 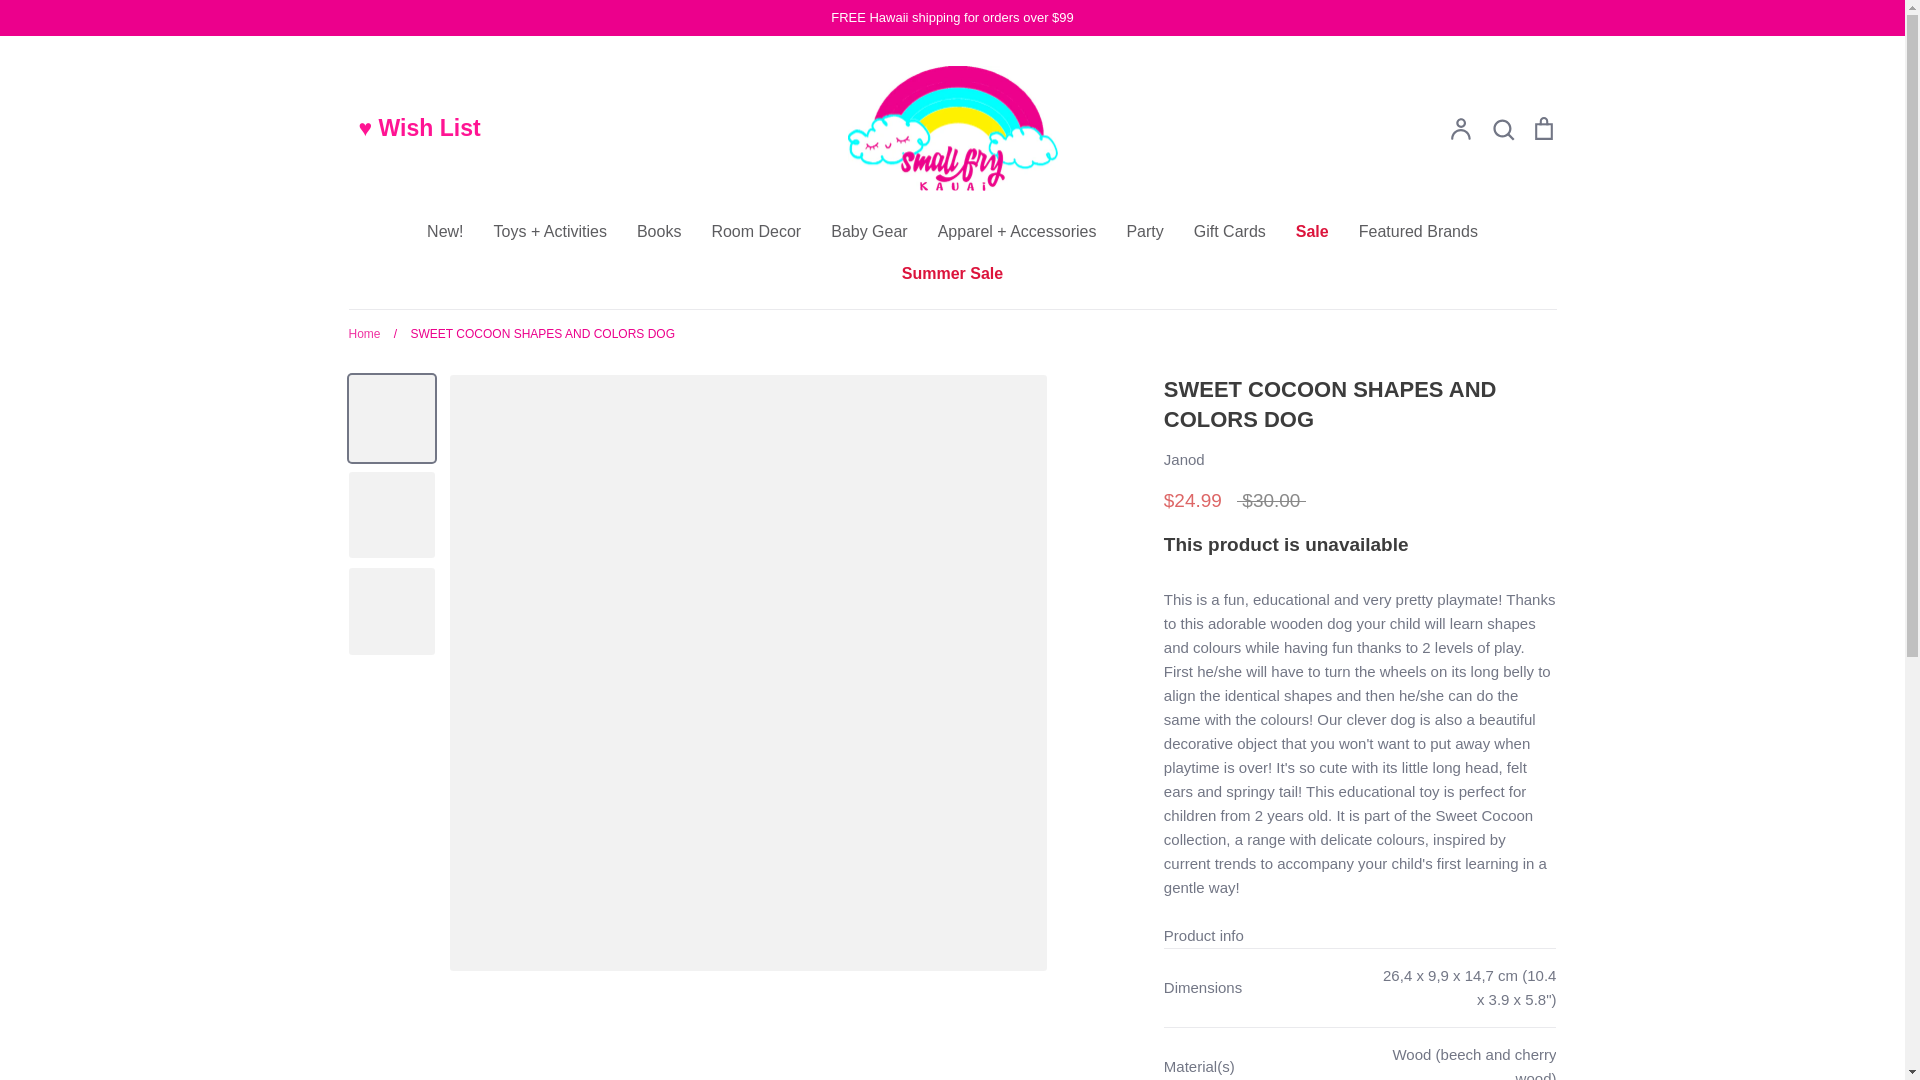 What do you see at coordinates (1460, 128) in the screenshot?
I see `Account` at bounding box center [1460, 128].